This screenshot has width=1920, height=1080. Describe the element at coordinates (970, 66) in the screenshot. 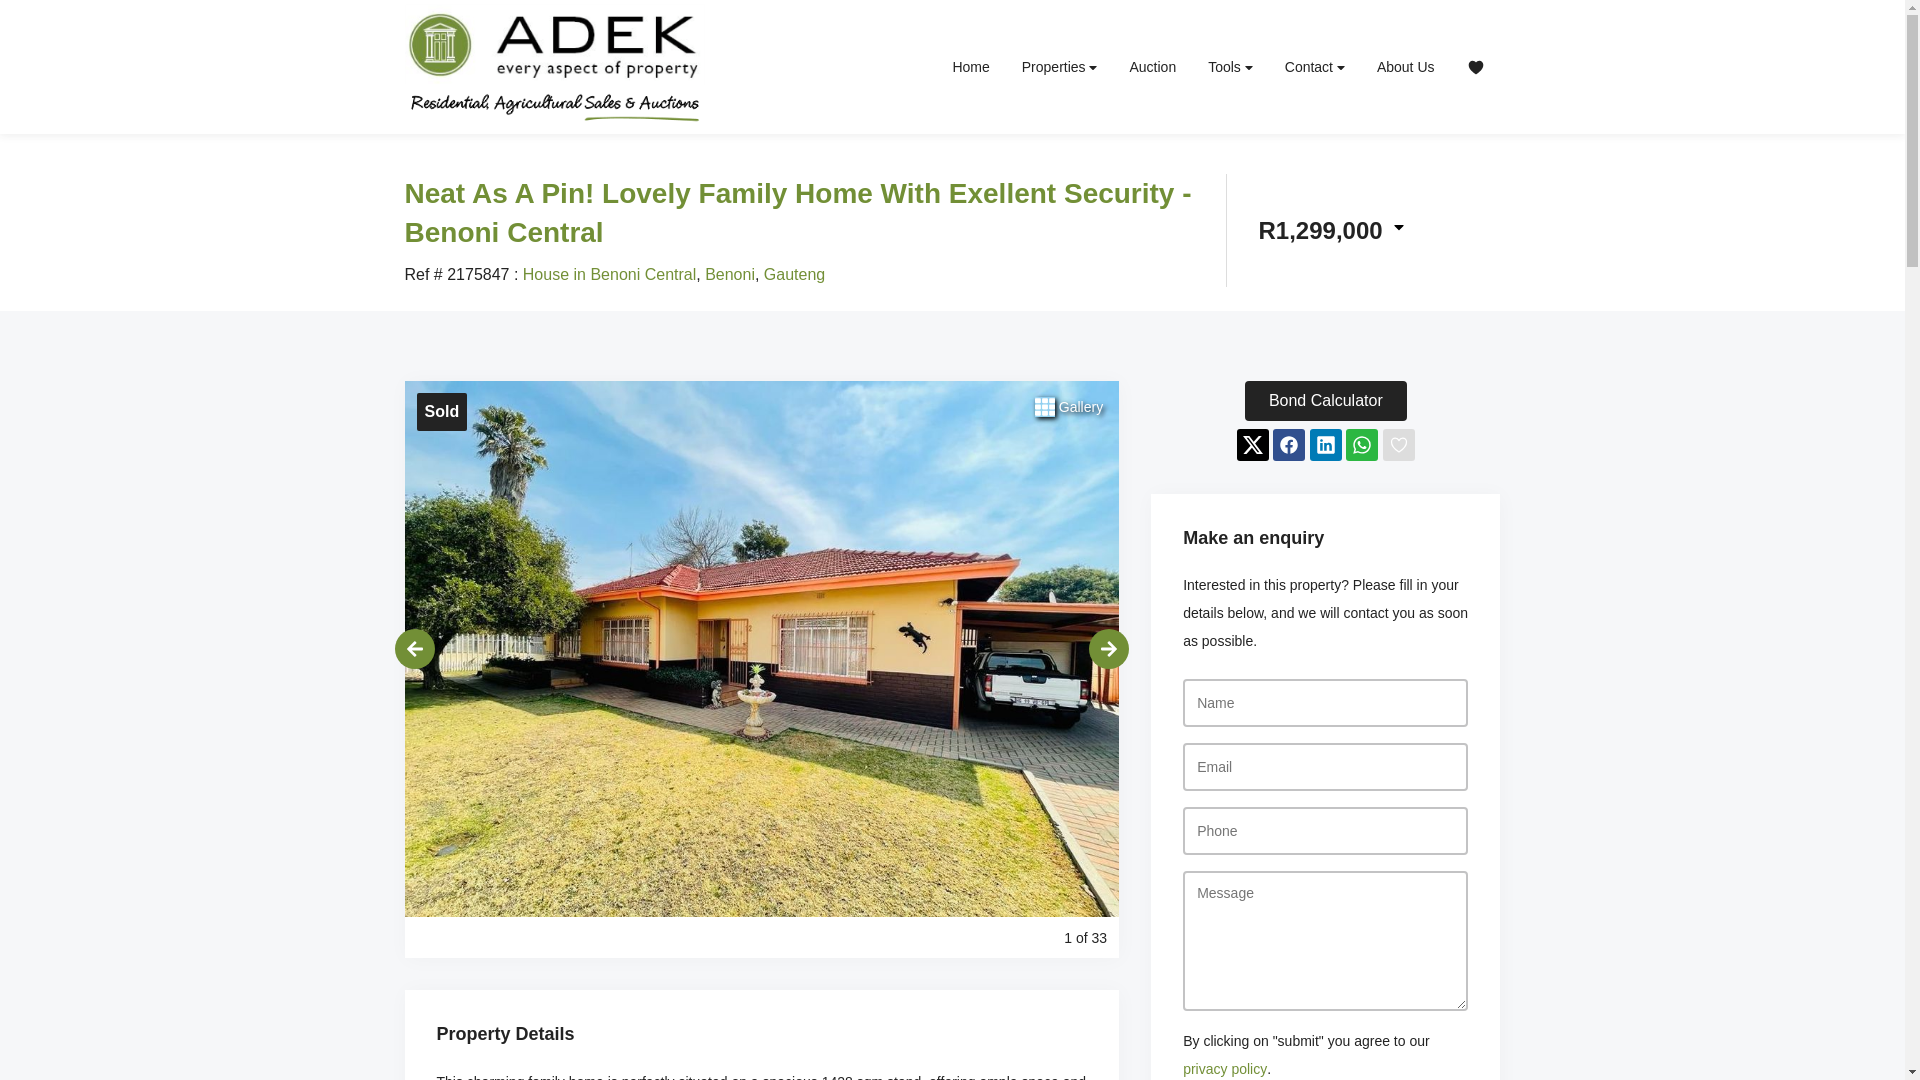

I see `Home` at that location.